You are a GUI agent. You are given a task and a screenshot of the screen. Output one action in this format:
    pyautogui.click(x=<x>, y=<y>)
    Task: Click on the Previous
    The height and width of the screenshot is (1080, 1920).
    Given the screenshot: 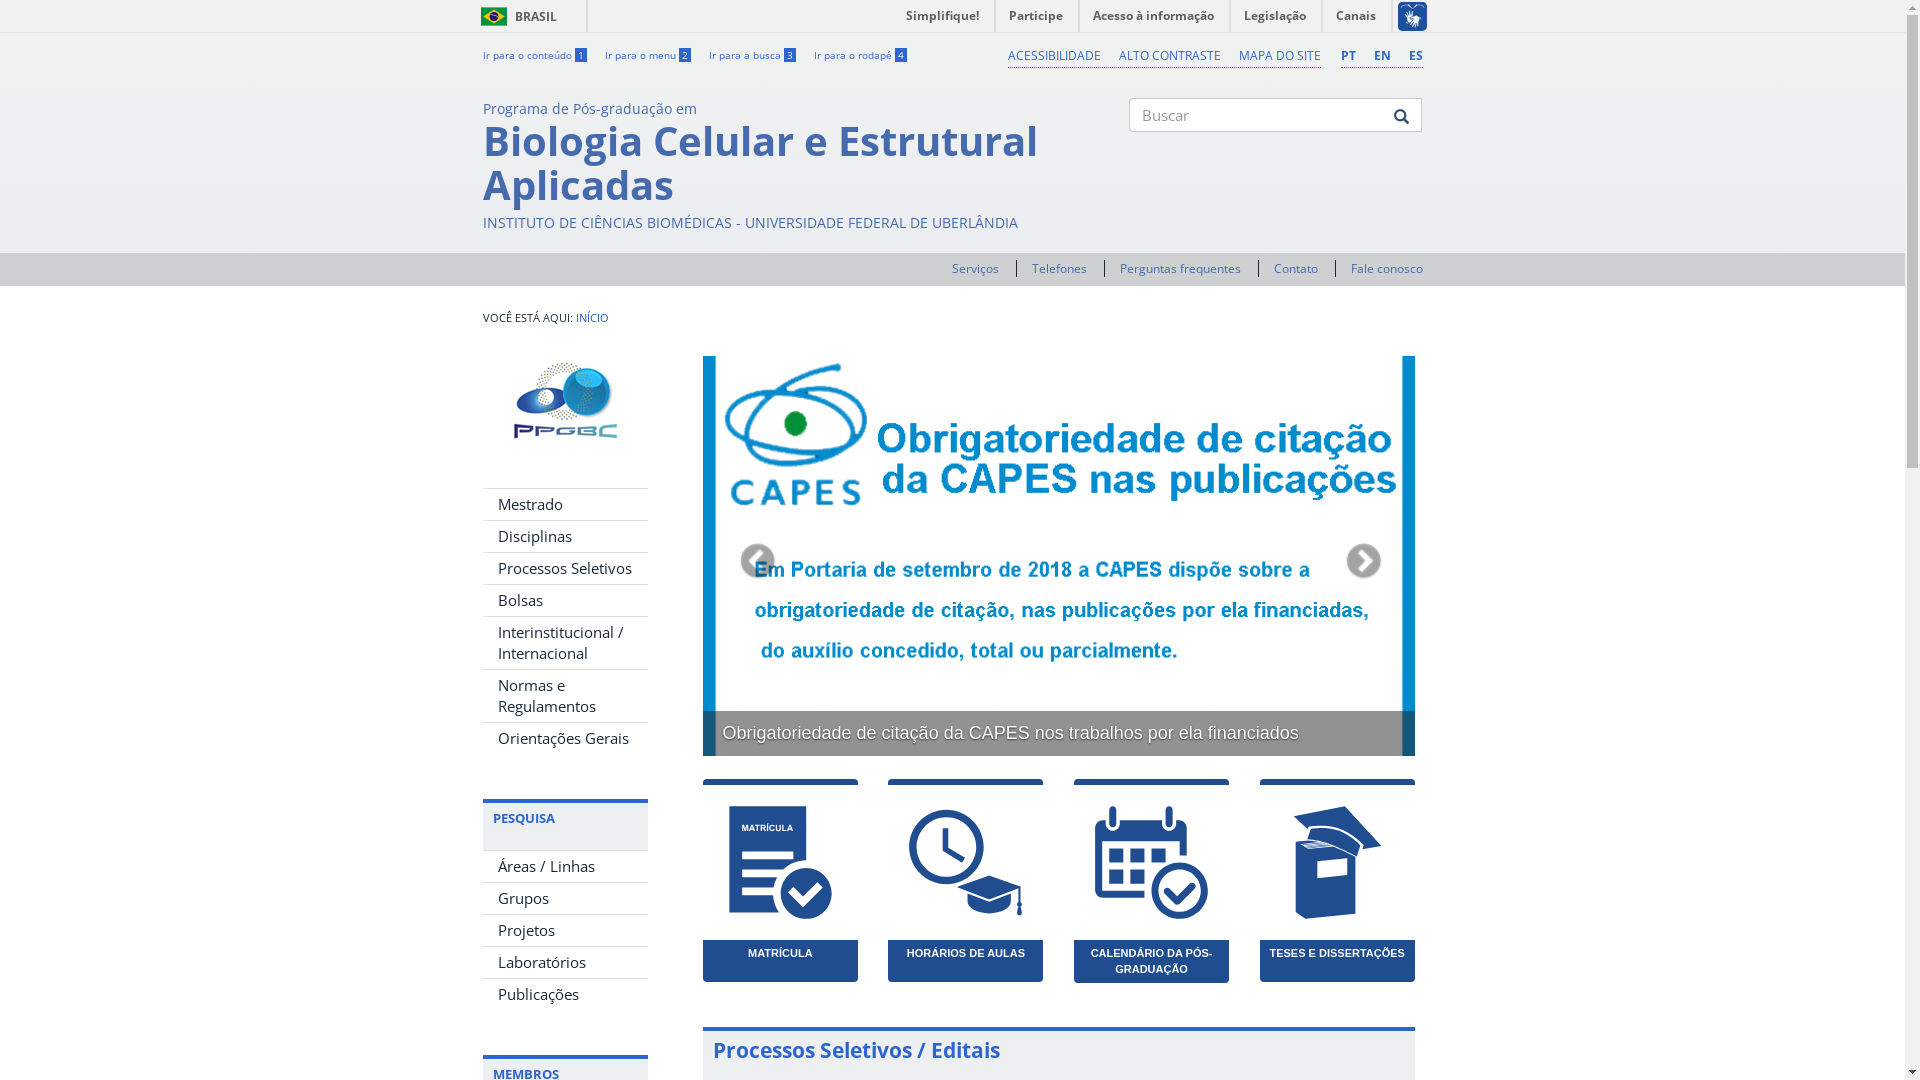 What is the action you would take?
    pyautogui.click(x=756, y=556)
    